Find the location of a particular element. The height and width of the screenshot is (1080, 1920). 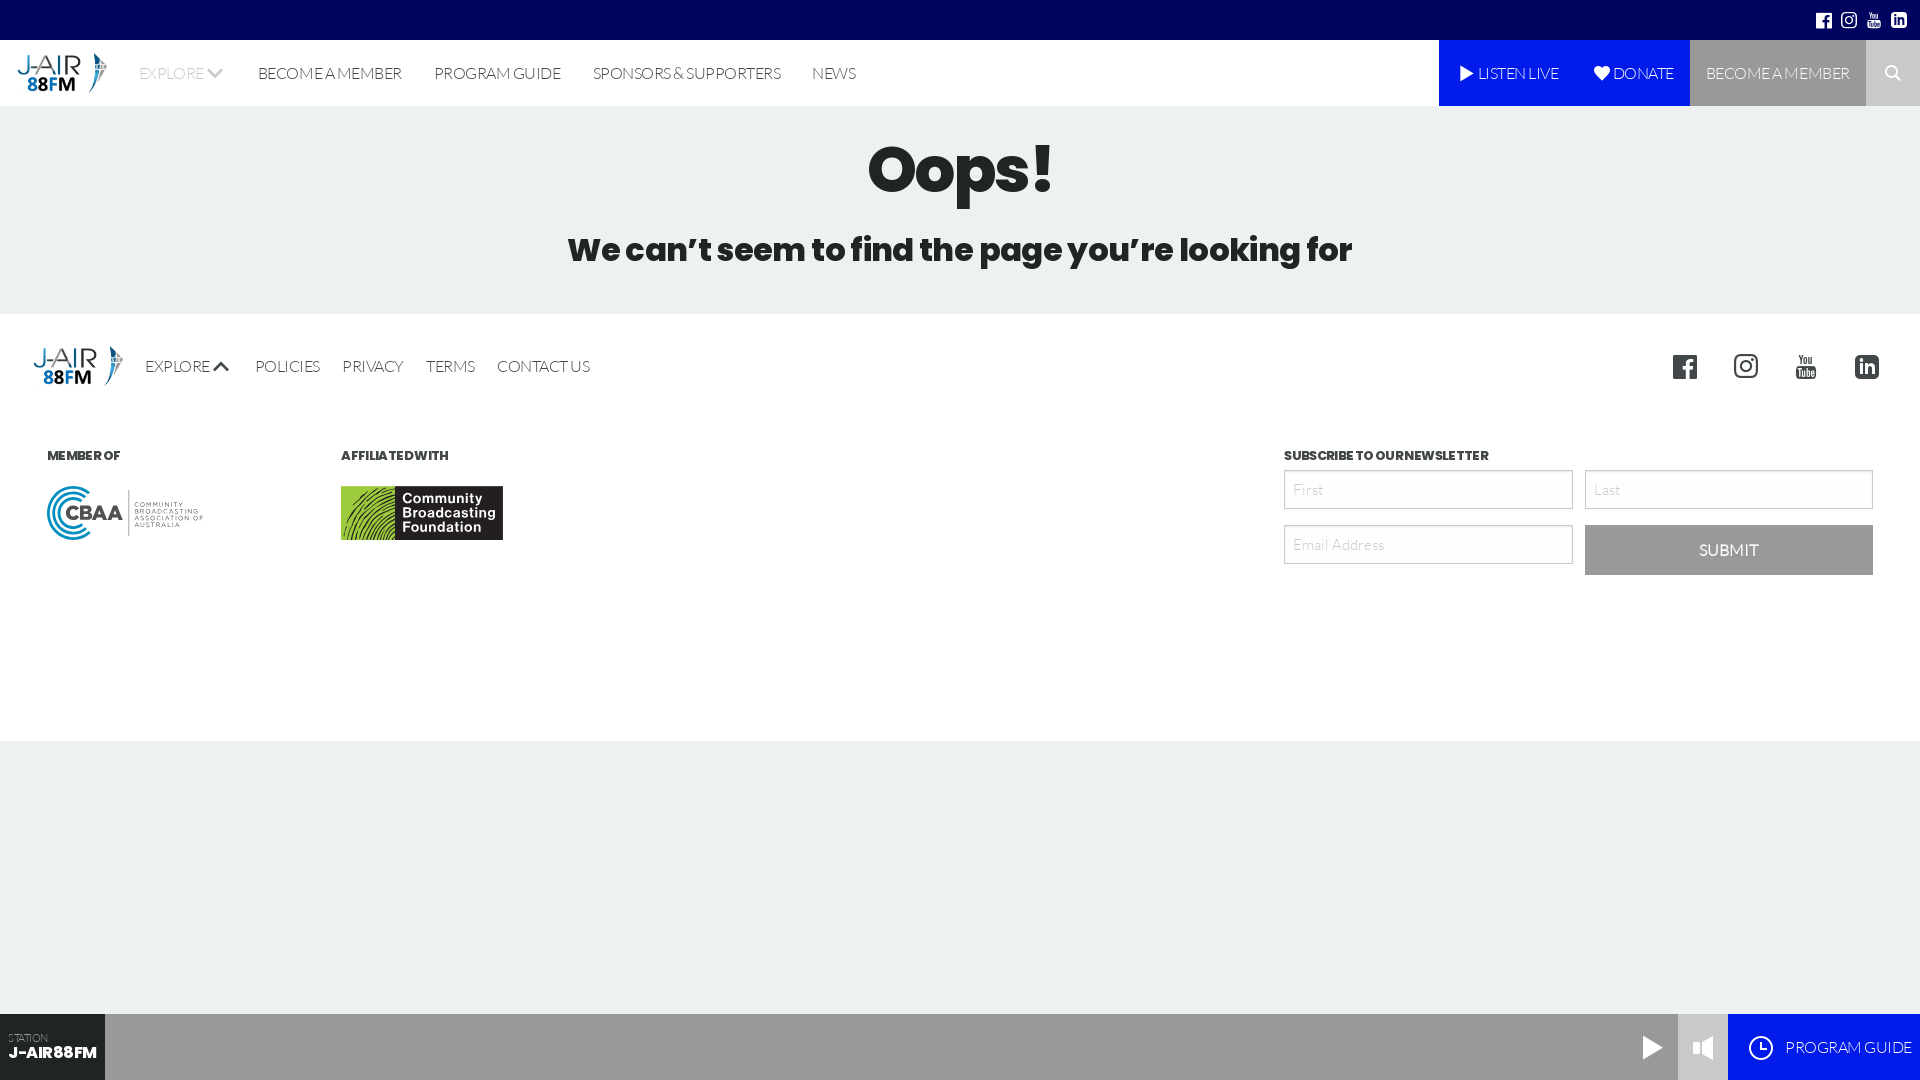

  is located at coordinates (1808, 366).